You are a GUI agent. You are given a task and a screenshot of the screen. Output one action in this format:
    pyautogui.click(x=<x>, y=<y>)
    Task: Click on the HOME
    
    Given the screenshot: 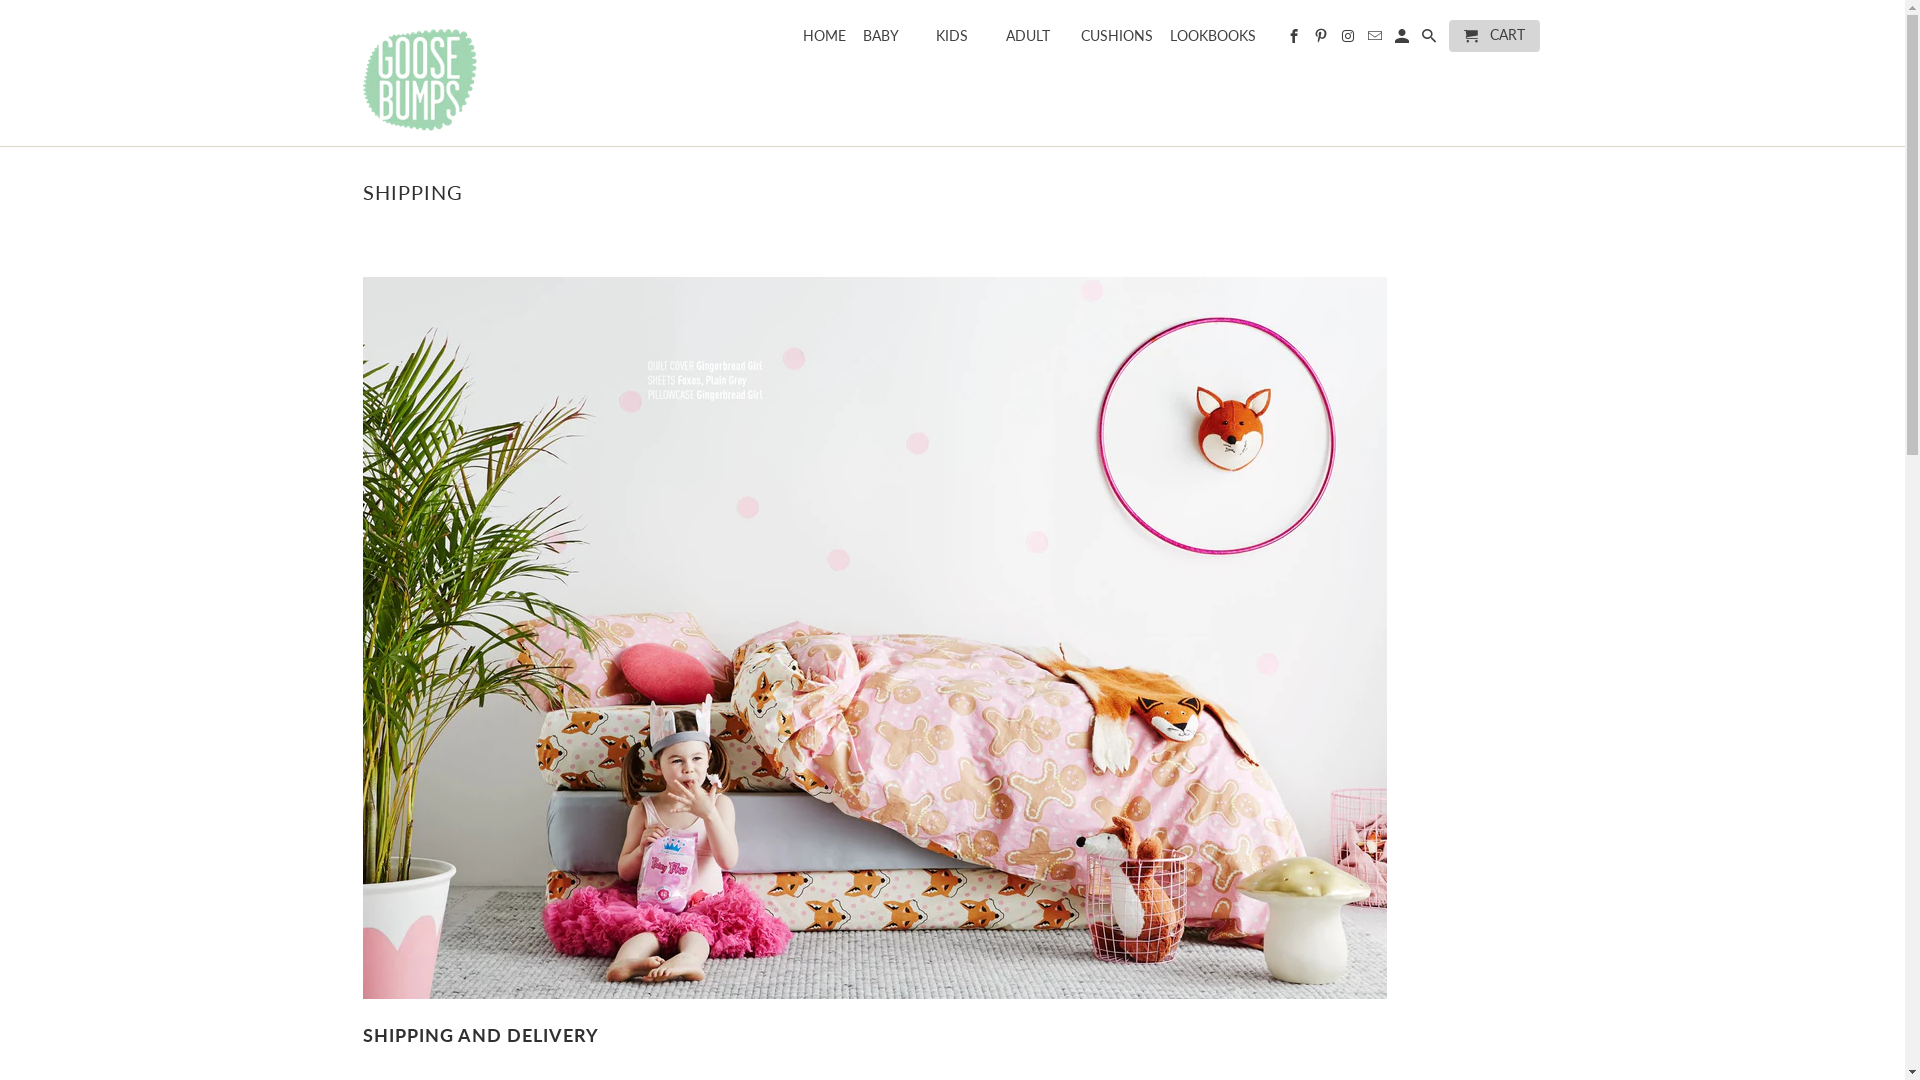 What is the action you would take?
    pyautogui.click(x=824, y=40)
    